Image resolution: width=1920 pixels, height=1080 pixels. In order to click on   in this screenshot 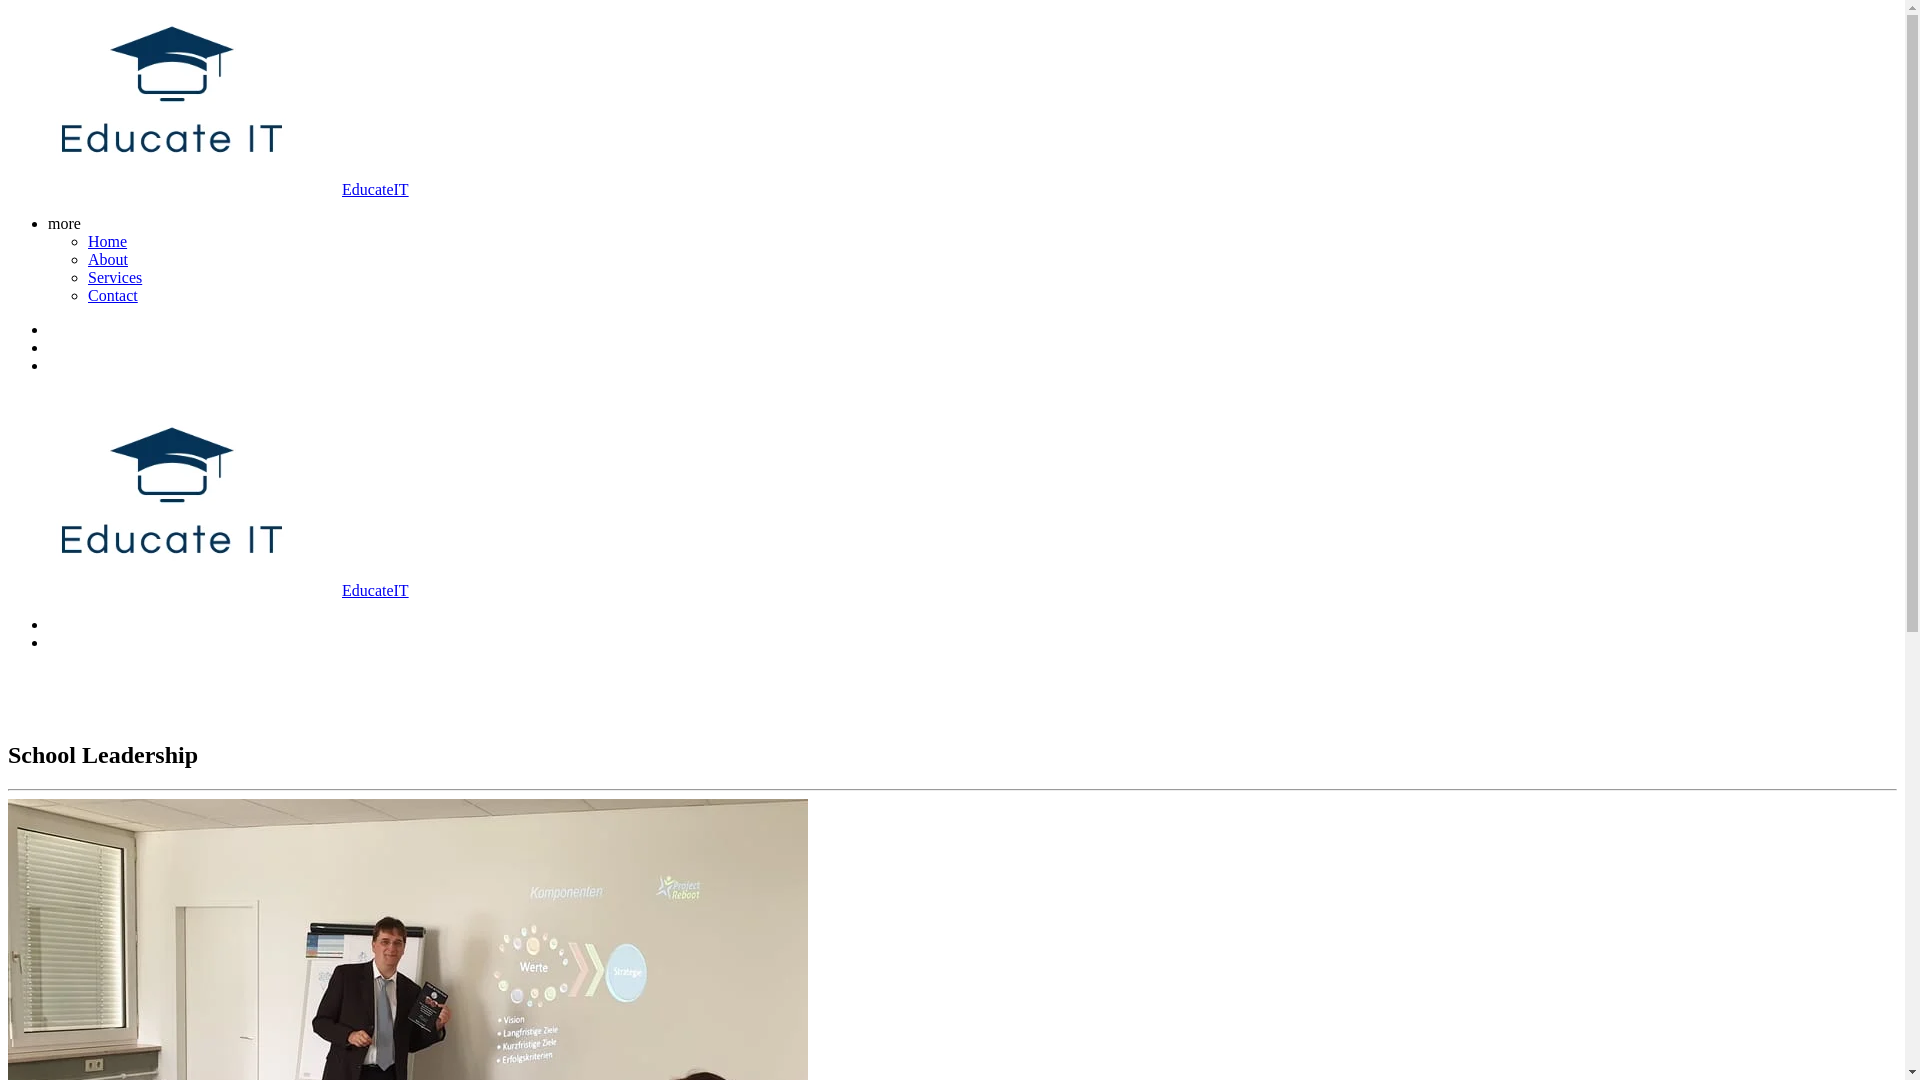, I will do `click(50, 330)`.